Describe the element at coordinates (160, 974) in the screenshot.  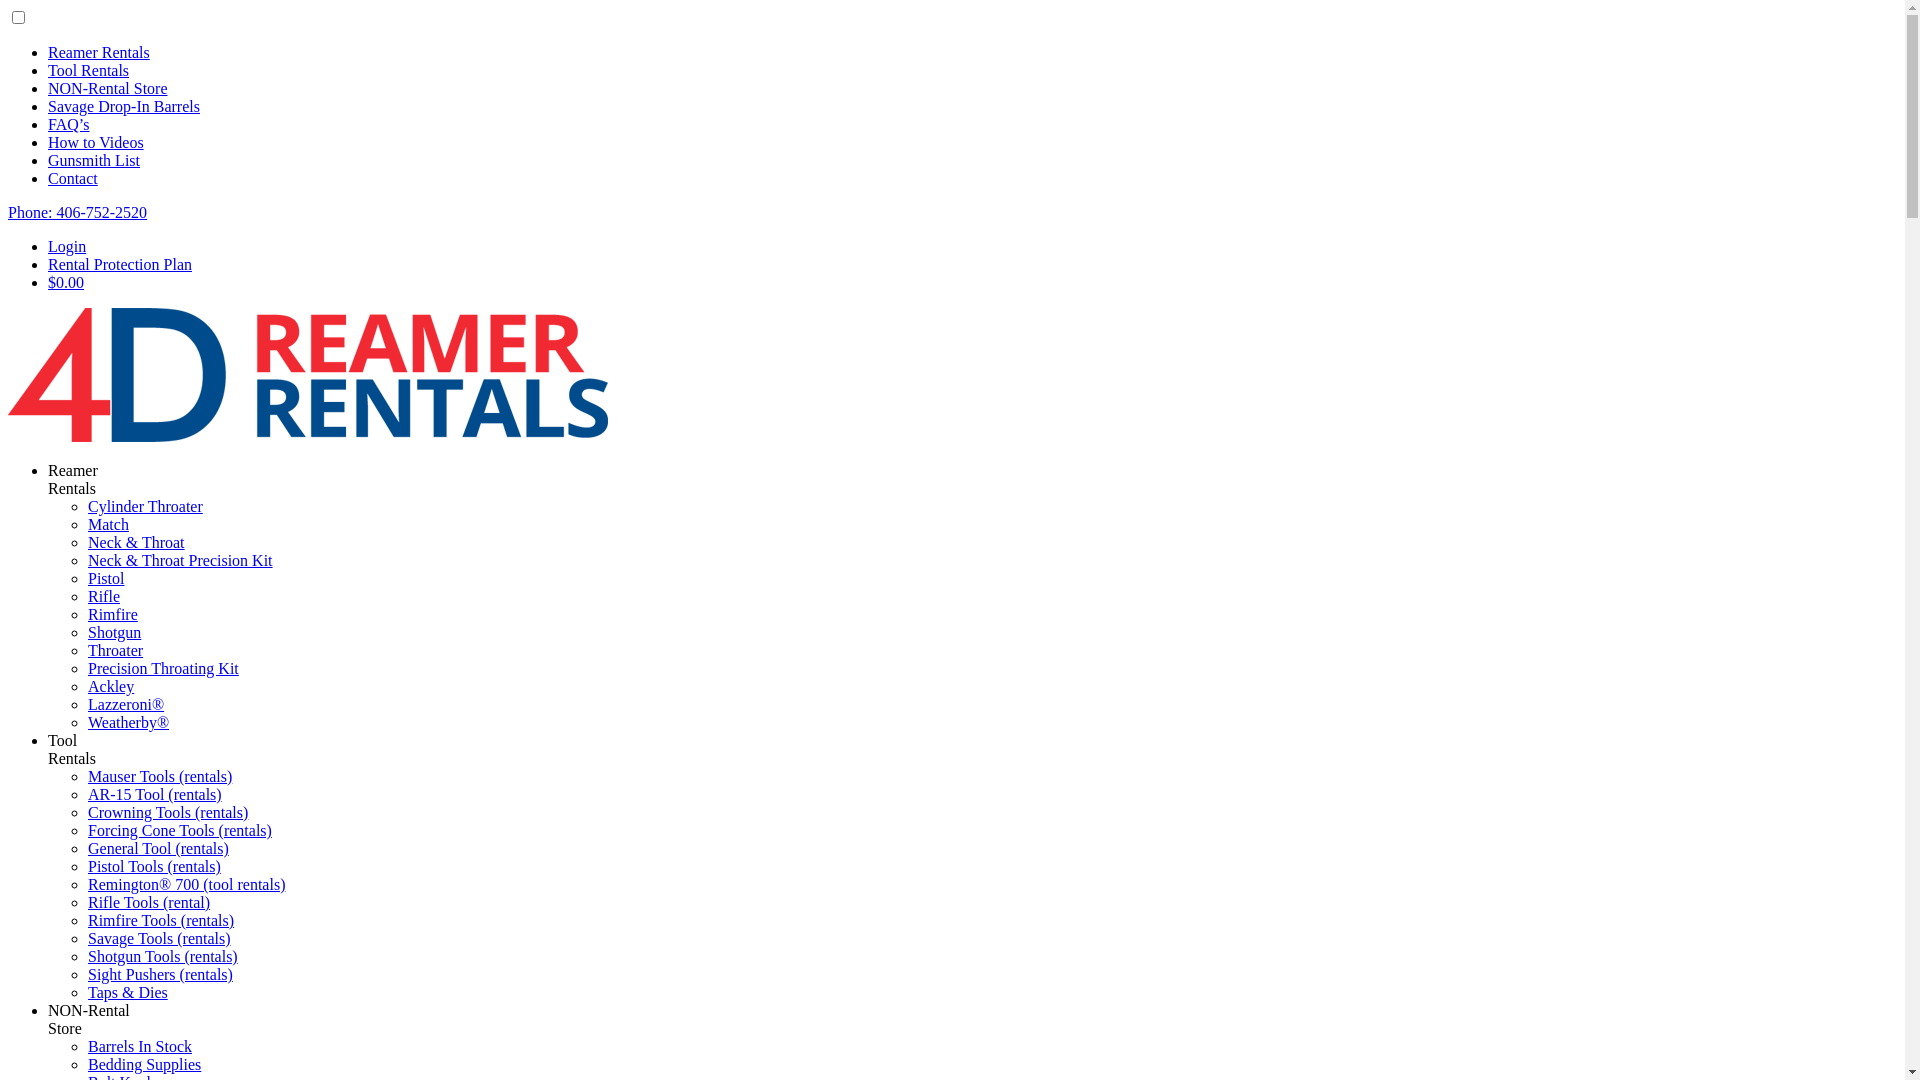
I see `Sight Pushers (rentals)` at that location.